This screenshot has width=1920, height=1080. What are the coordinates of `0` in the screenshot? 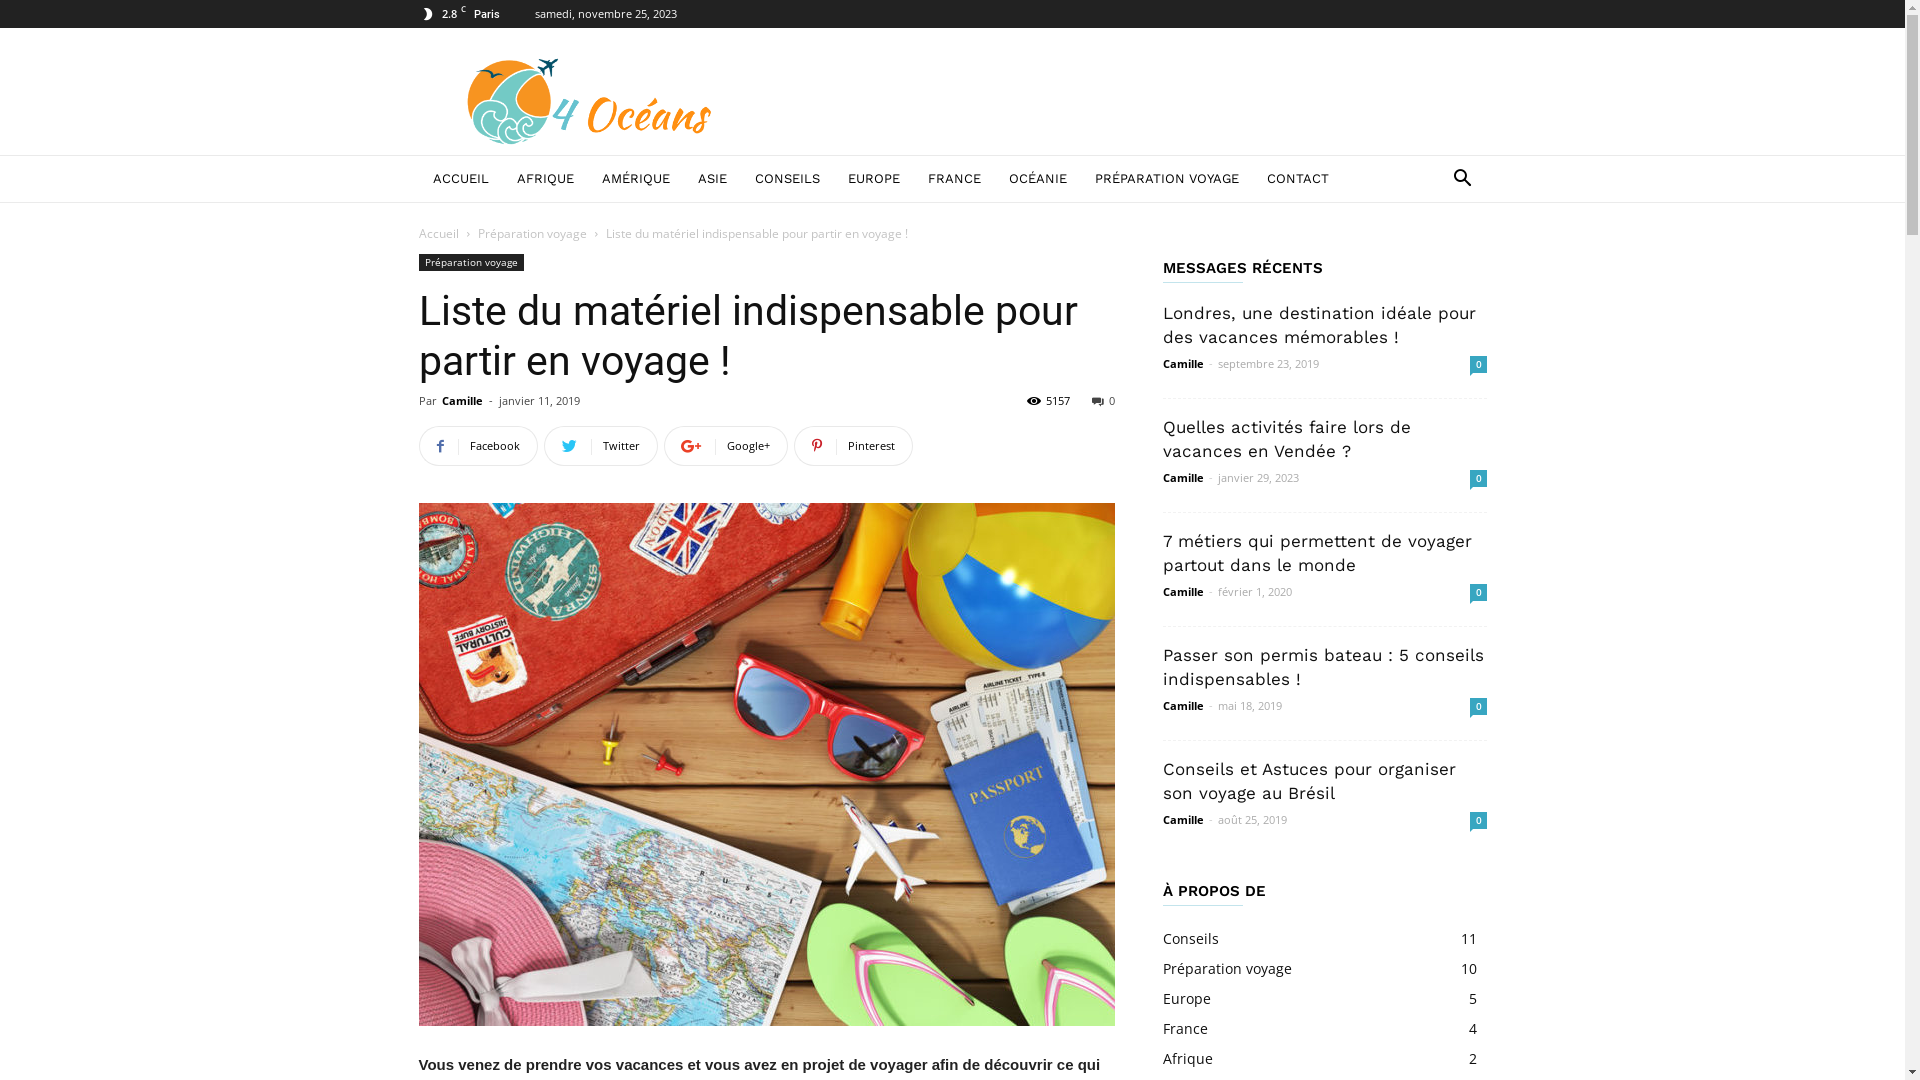 It's located at (1478, 706).